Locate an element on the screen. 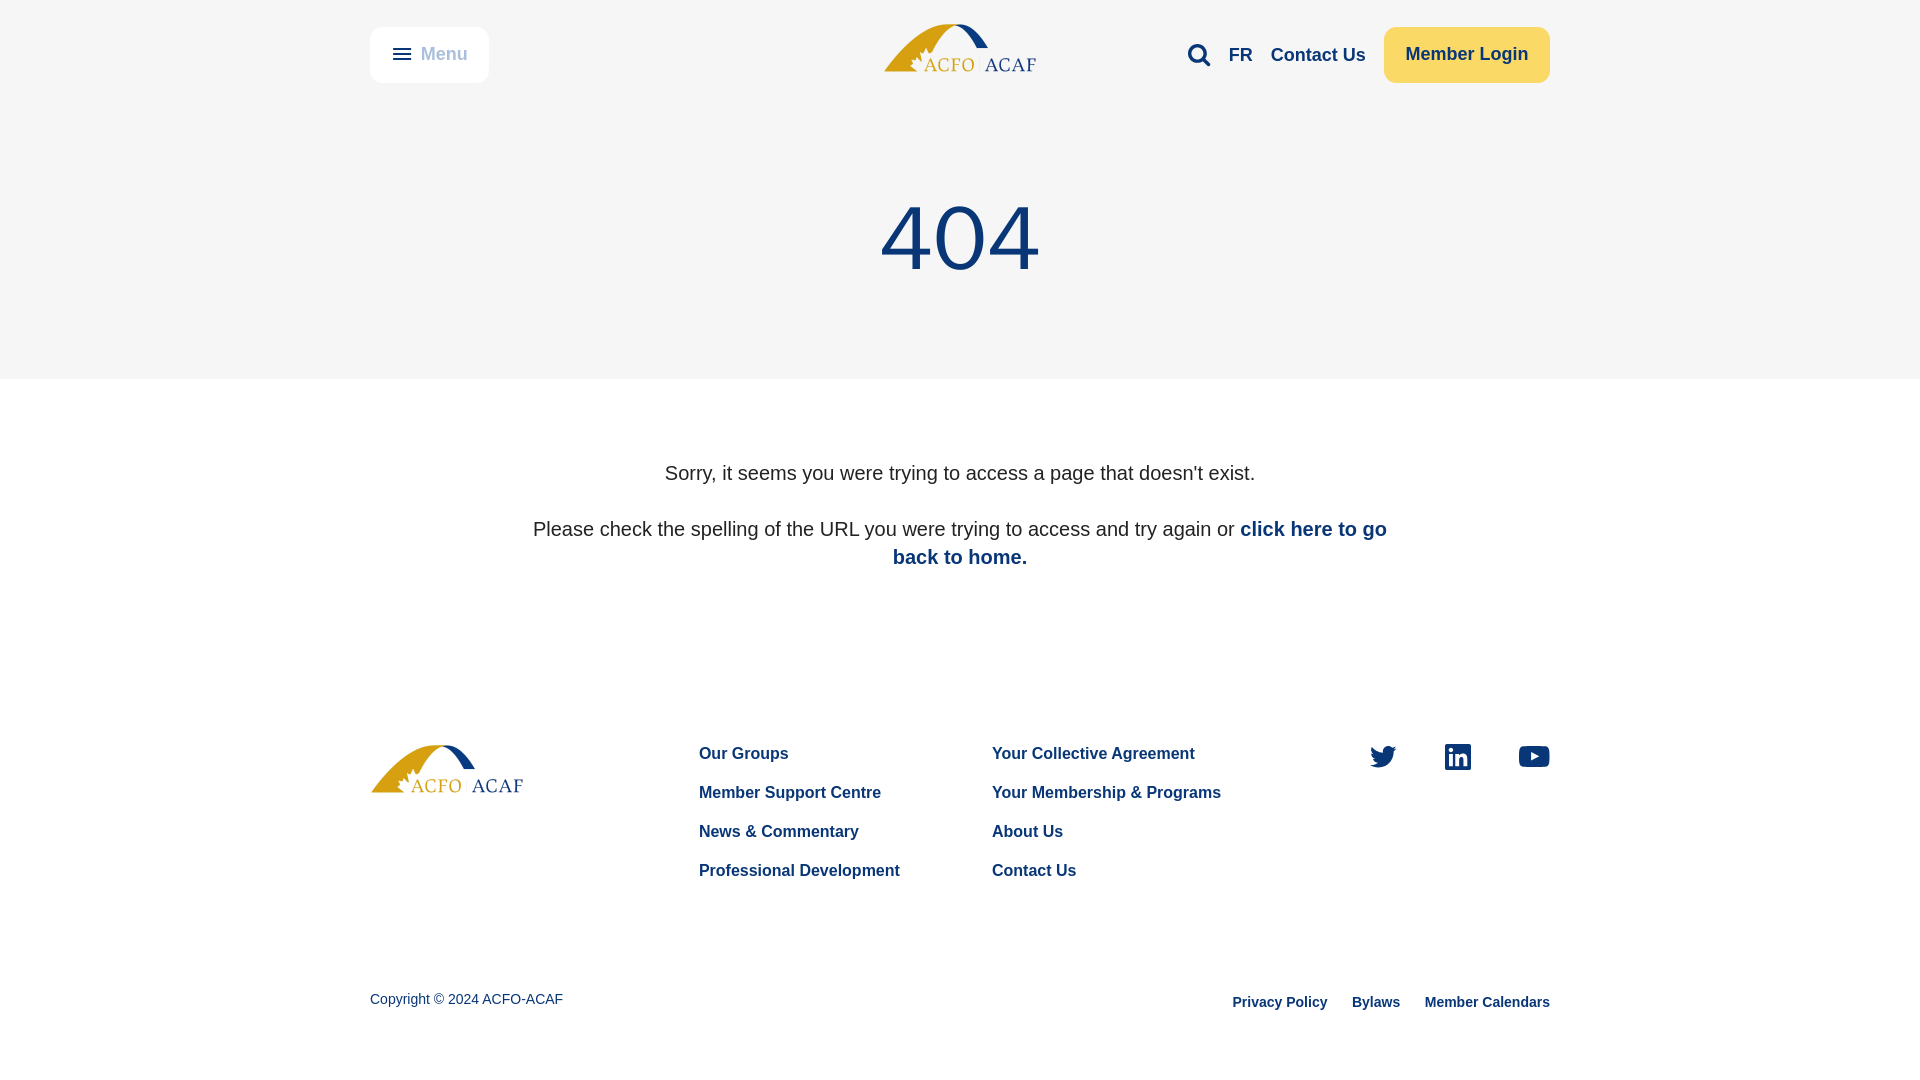  click here to go back to home. is located at coordinates (1139, 543).